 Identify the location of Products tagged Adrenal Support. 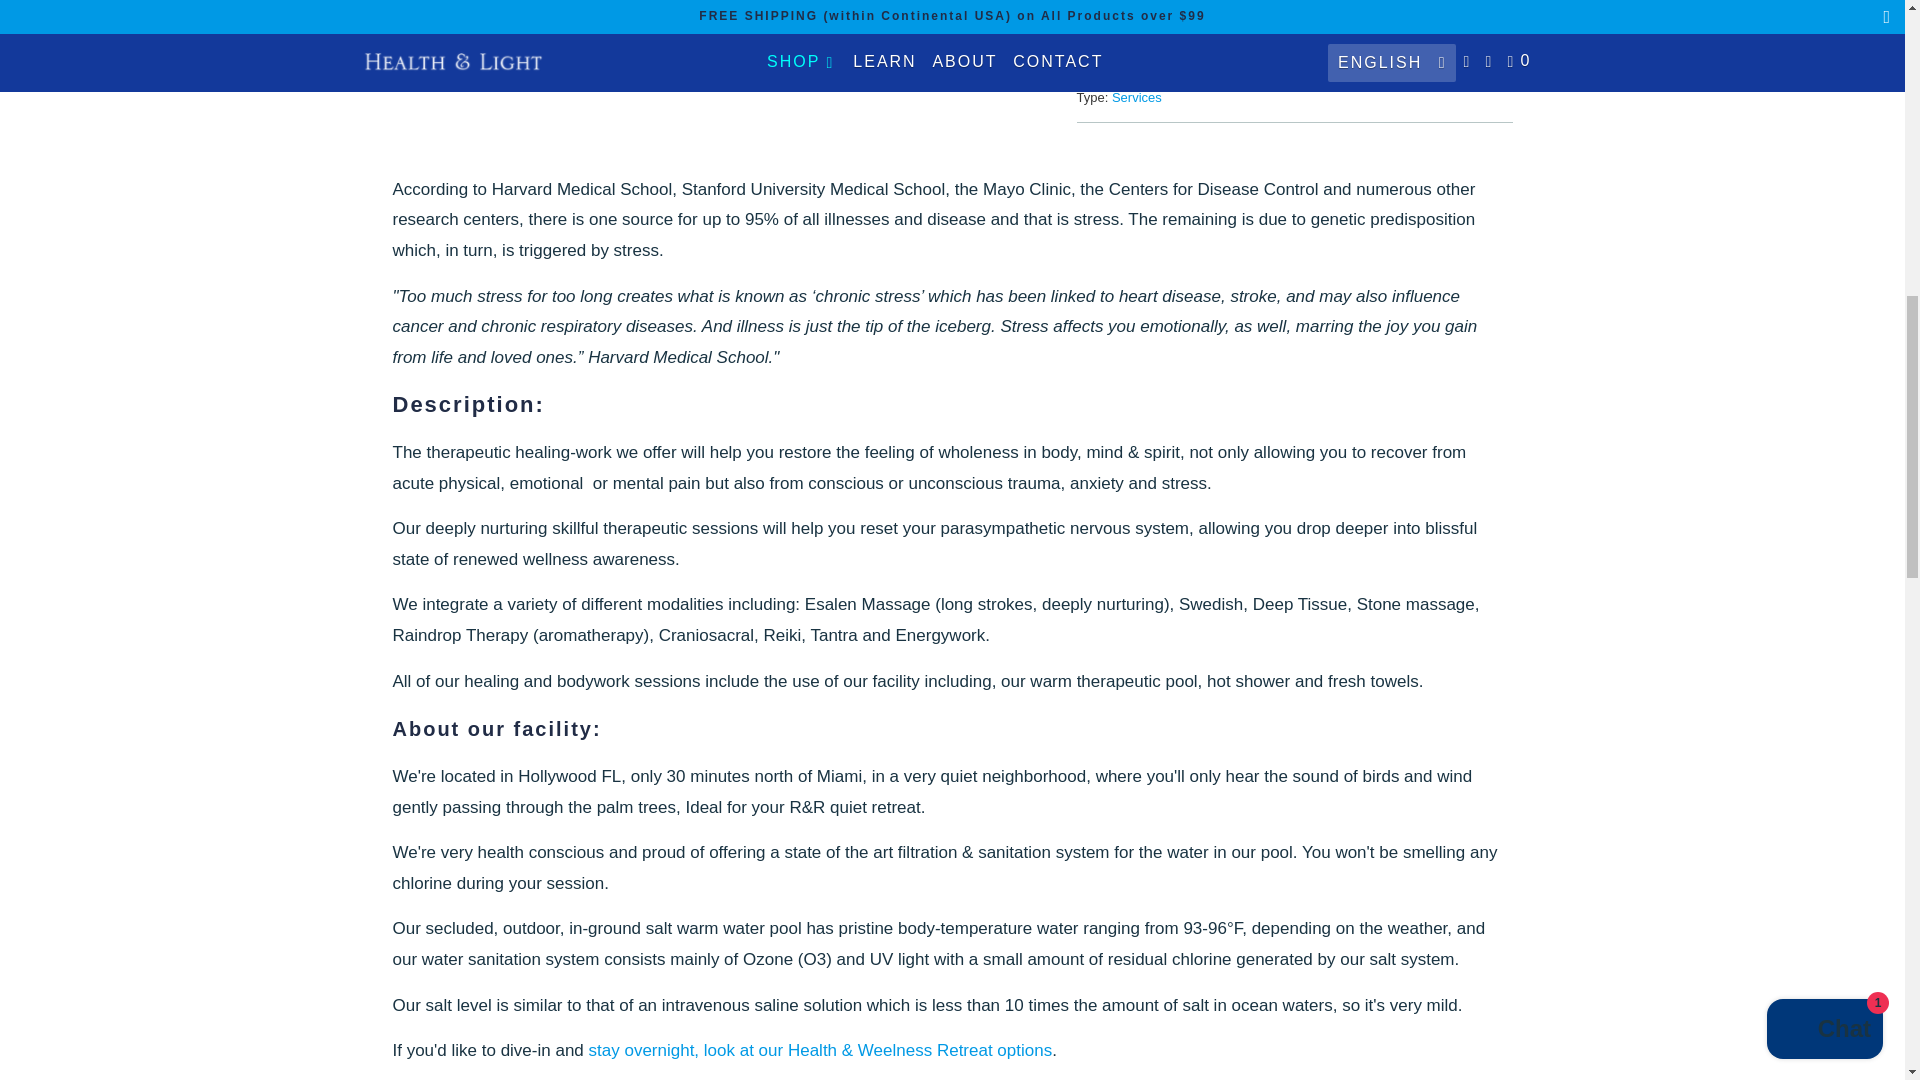
(1185, 27).